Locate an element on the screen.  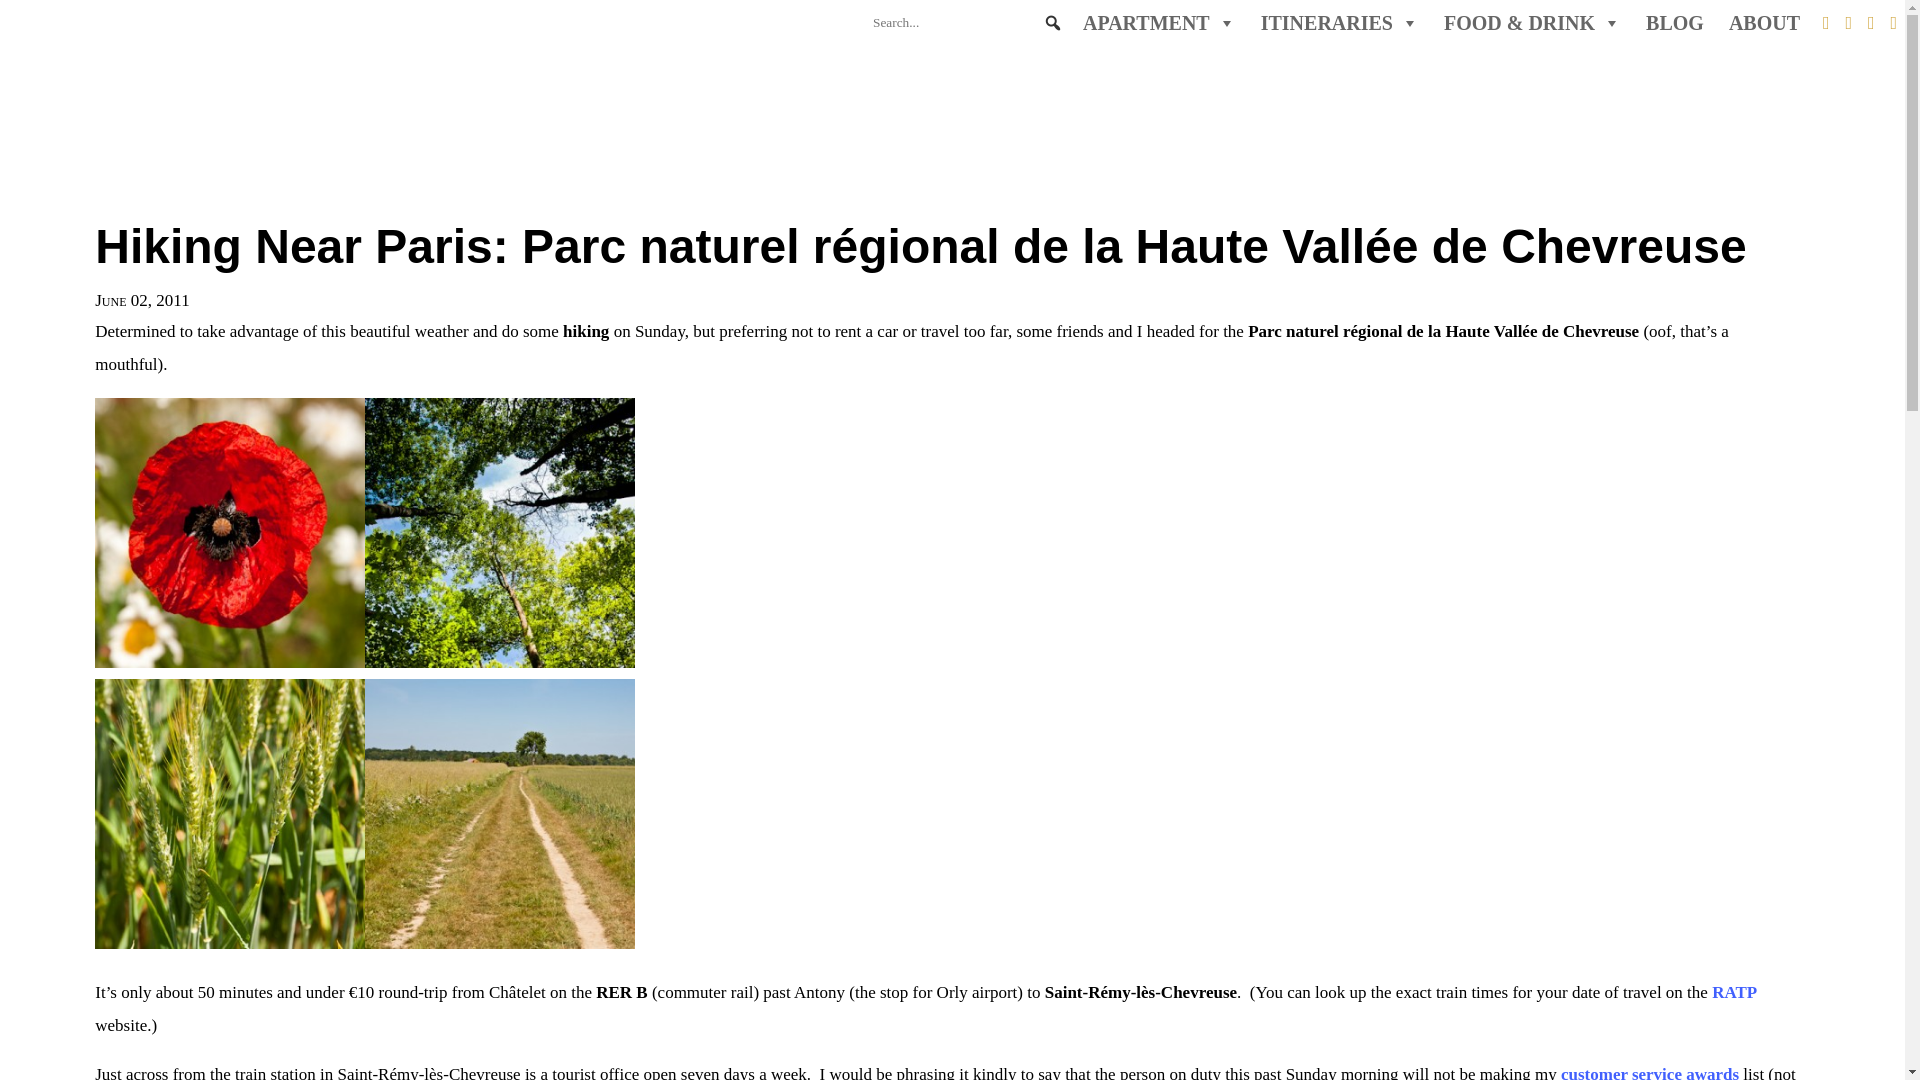
Search is located at coordinates (26, 10).